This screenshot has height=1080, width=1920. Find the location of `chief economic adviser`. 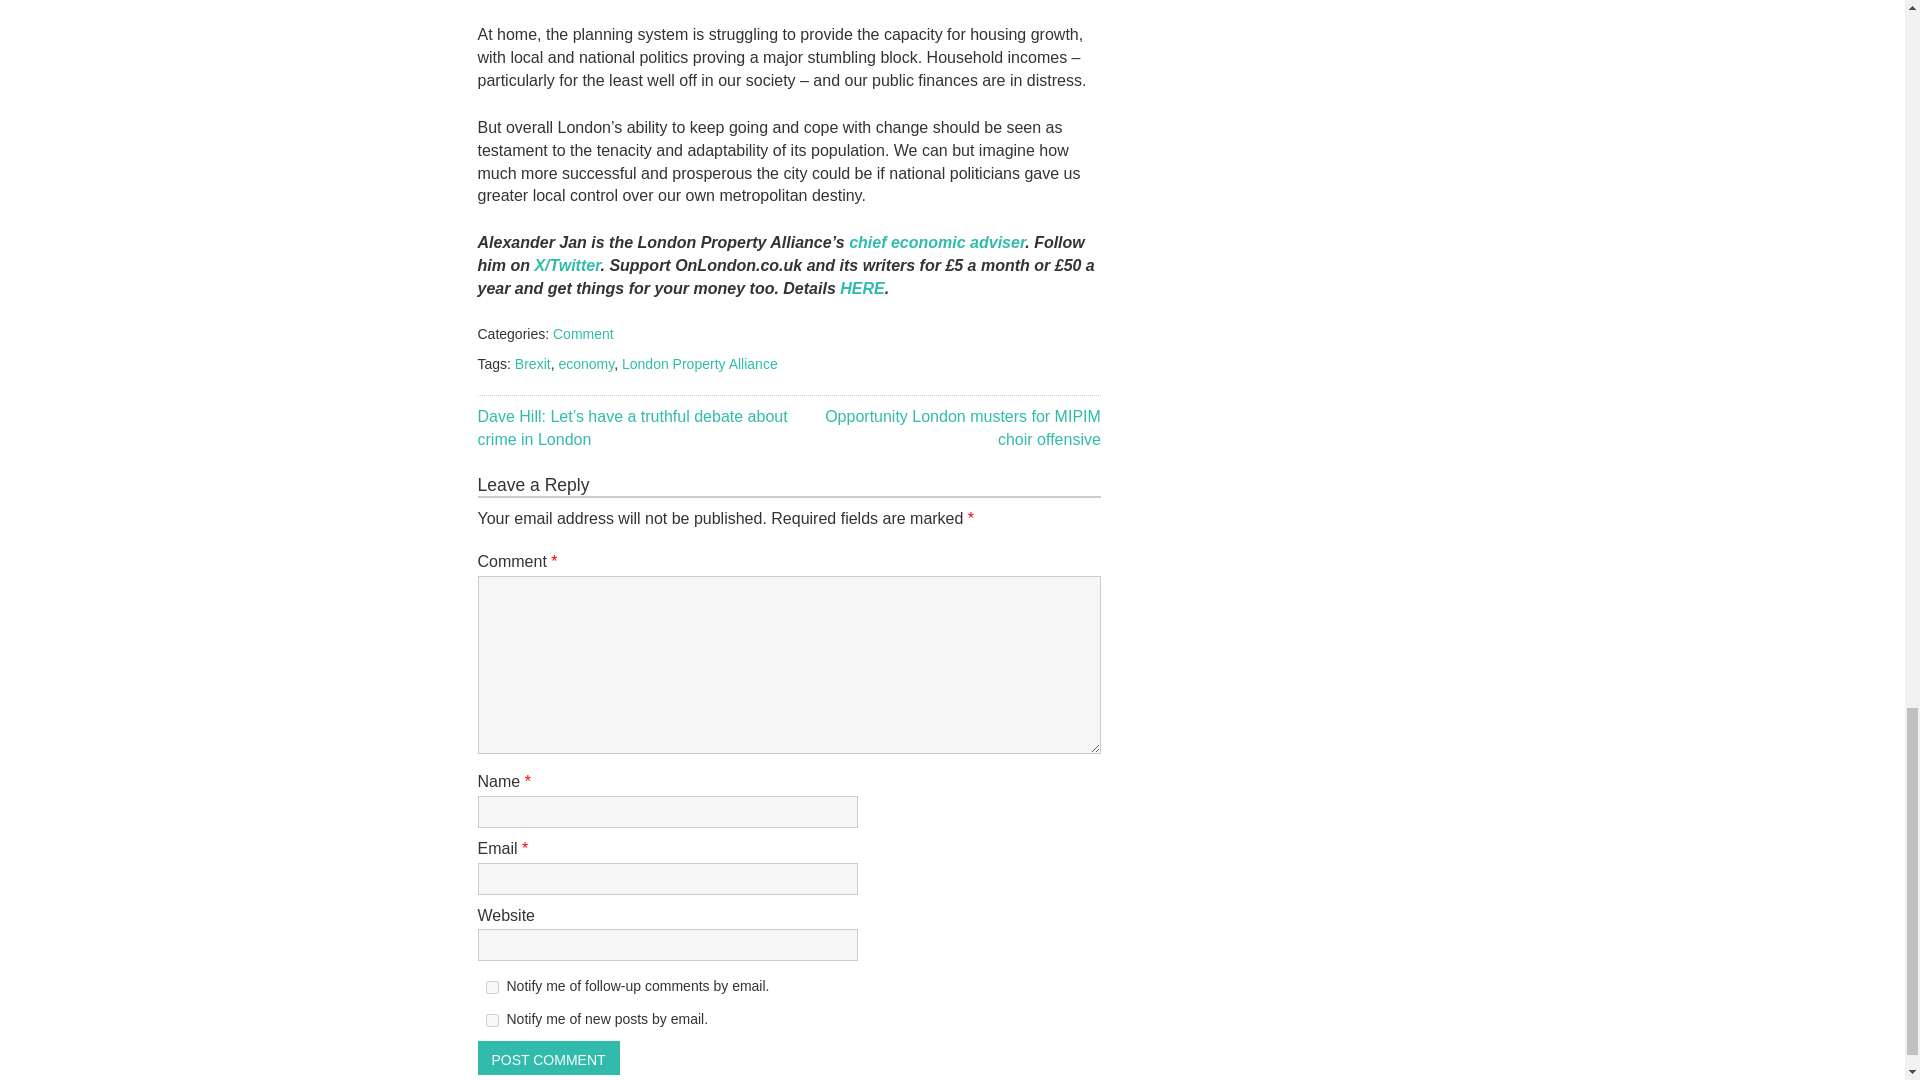

chief economic adviser is located at coordinates (936, 242).